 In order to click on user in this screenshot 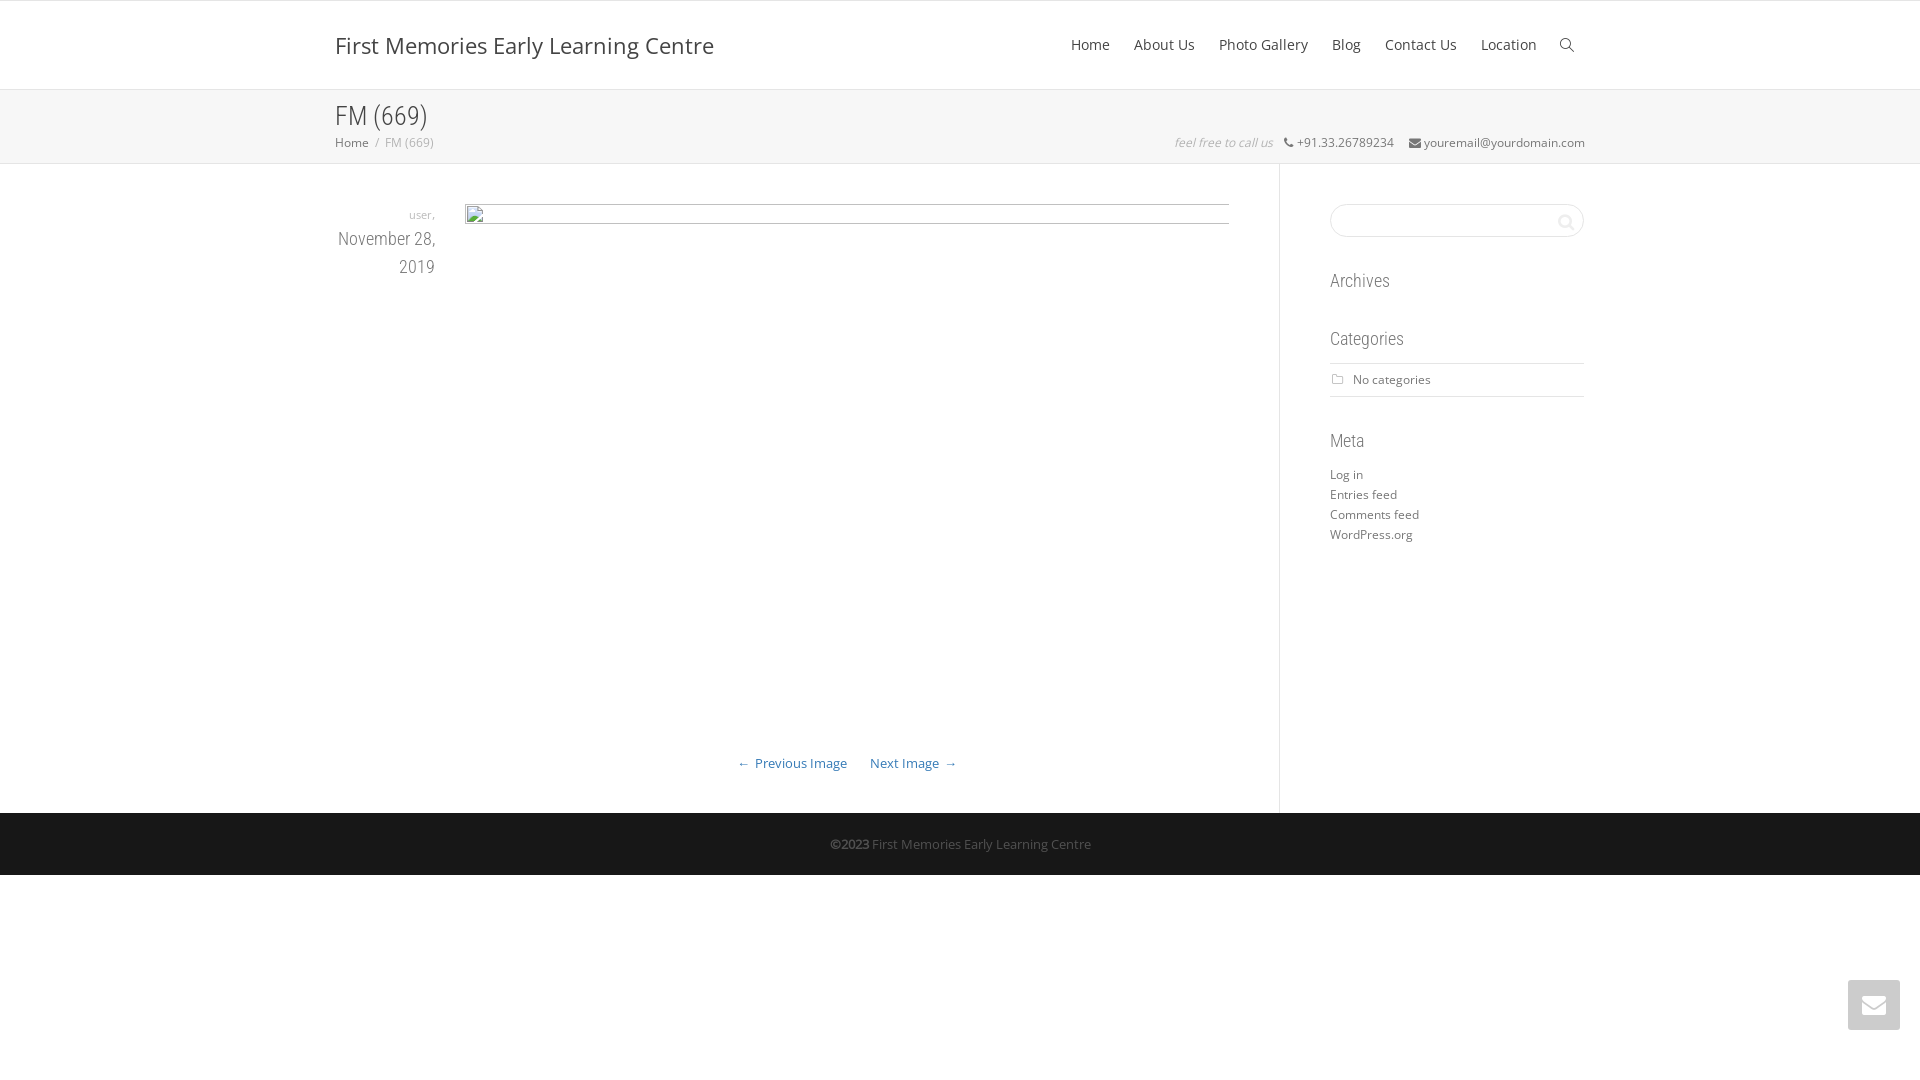, I will do `click(420, 214)`.